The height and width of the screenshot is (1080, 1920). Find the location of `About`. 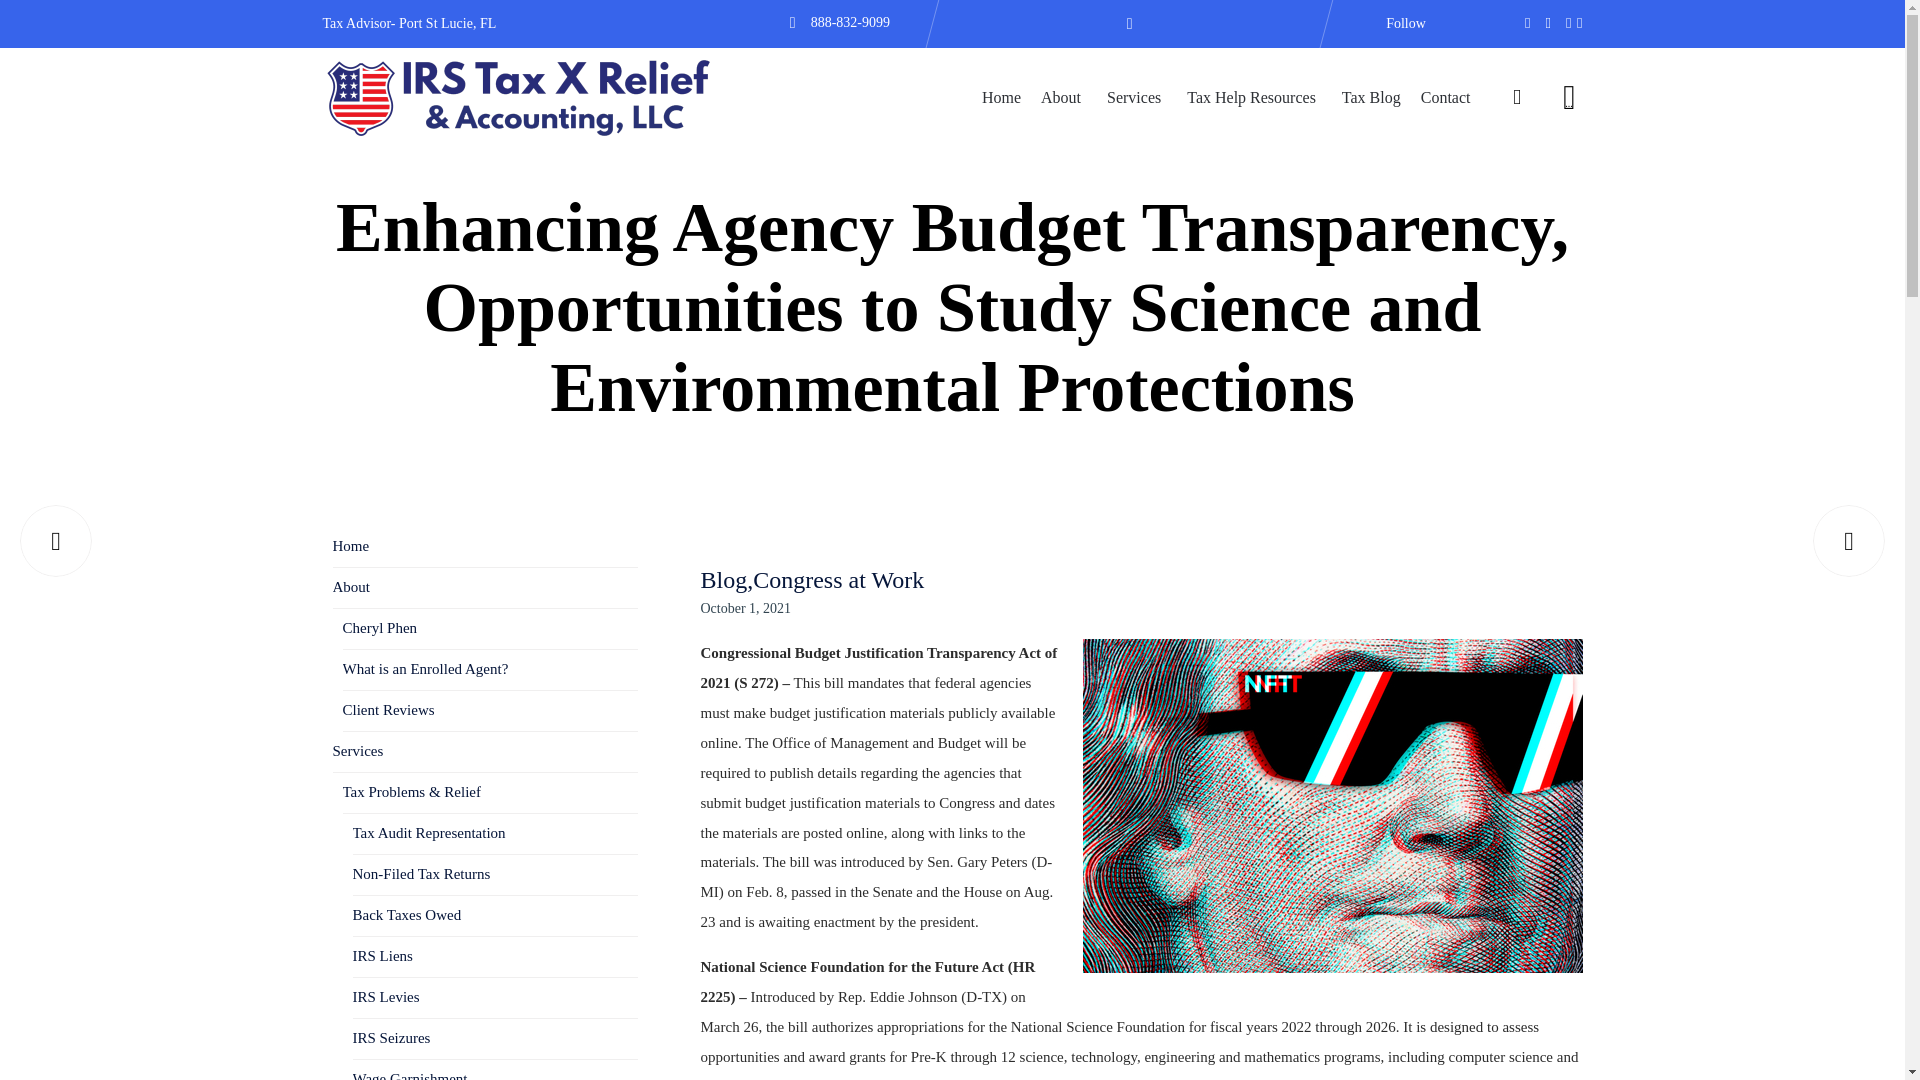

About is located at coordinates (1064, 96).